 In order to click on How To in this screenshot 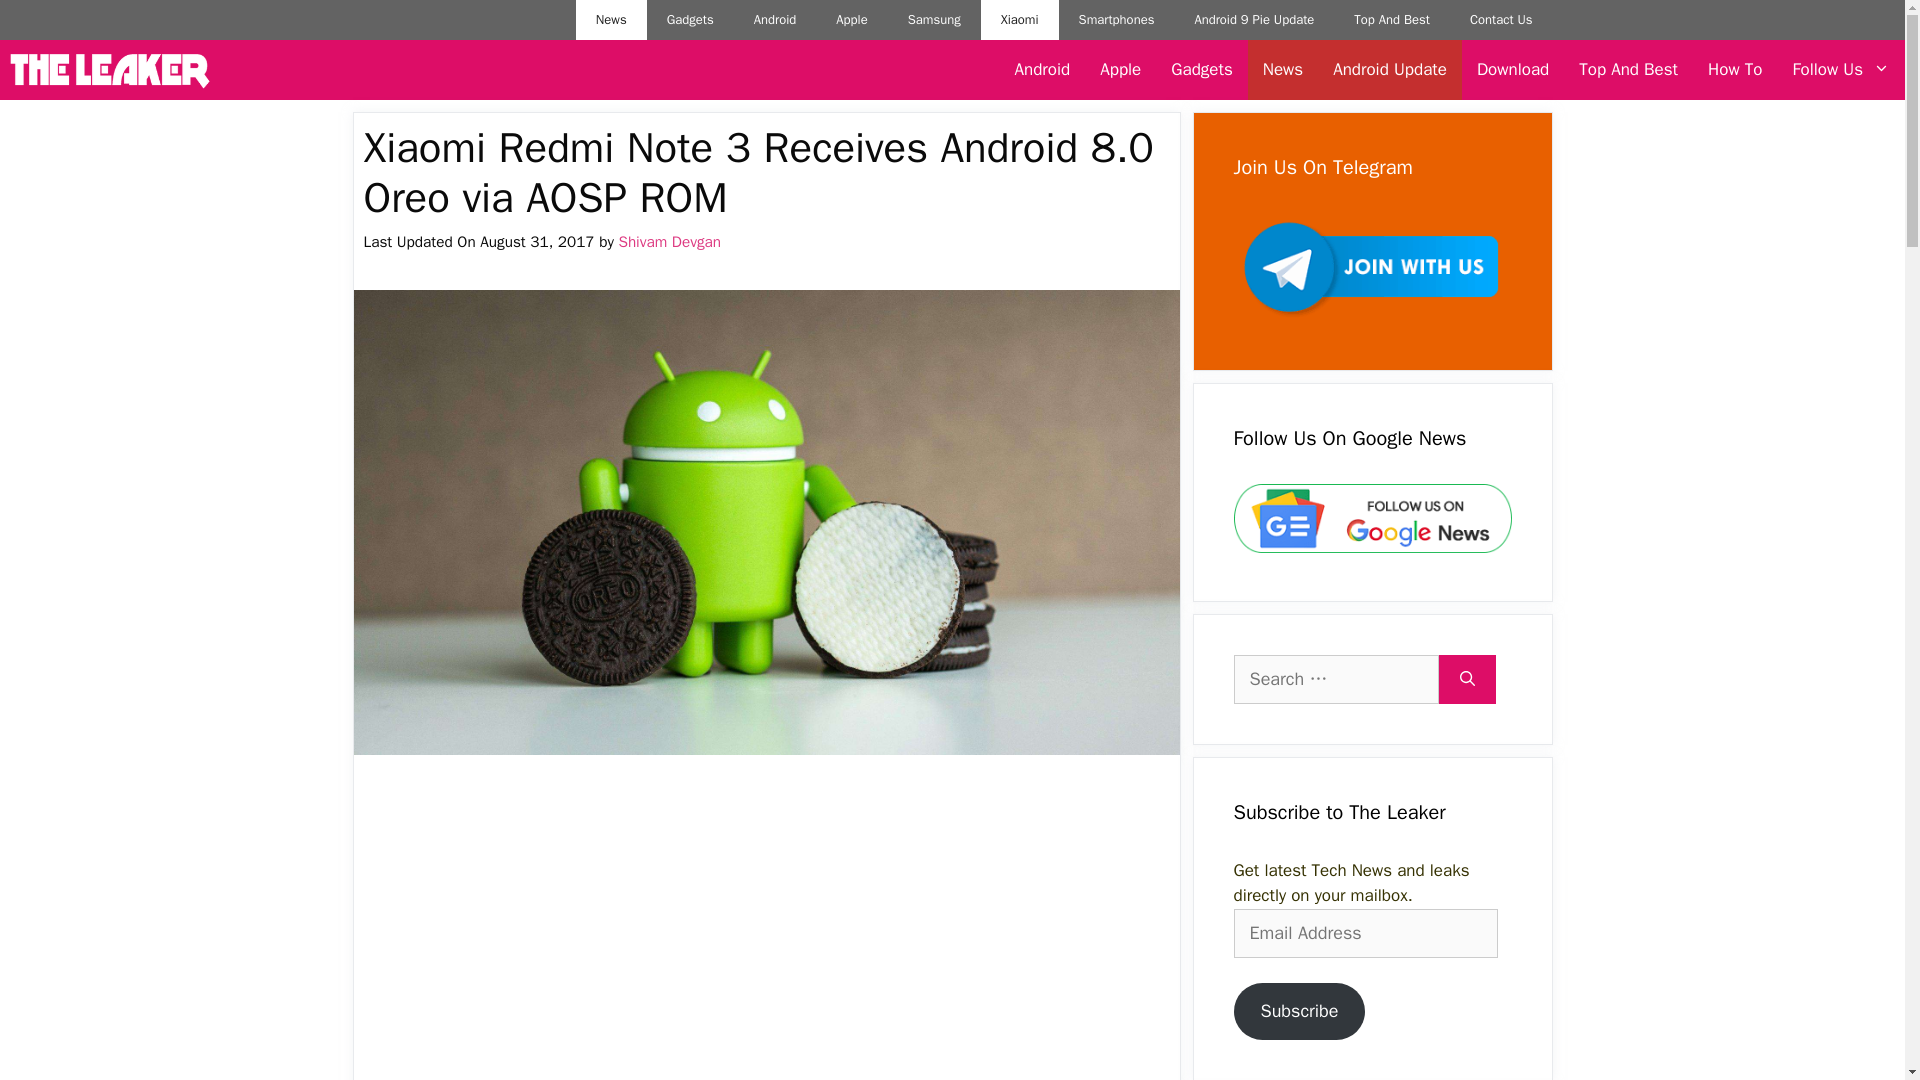, I will do `click(1735, 70)`.